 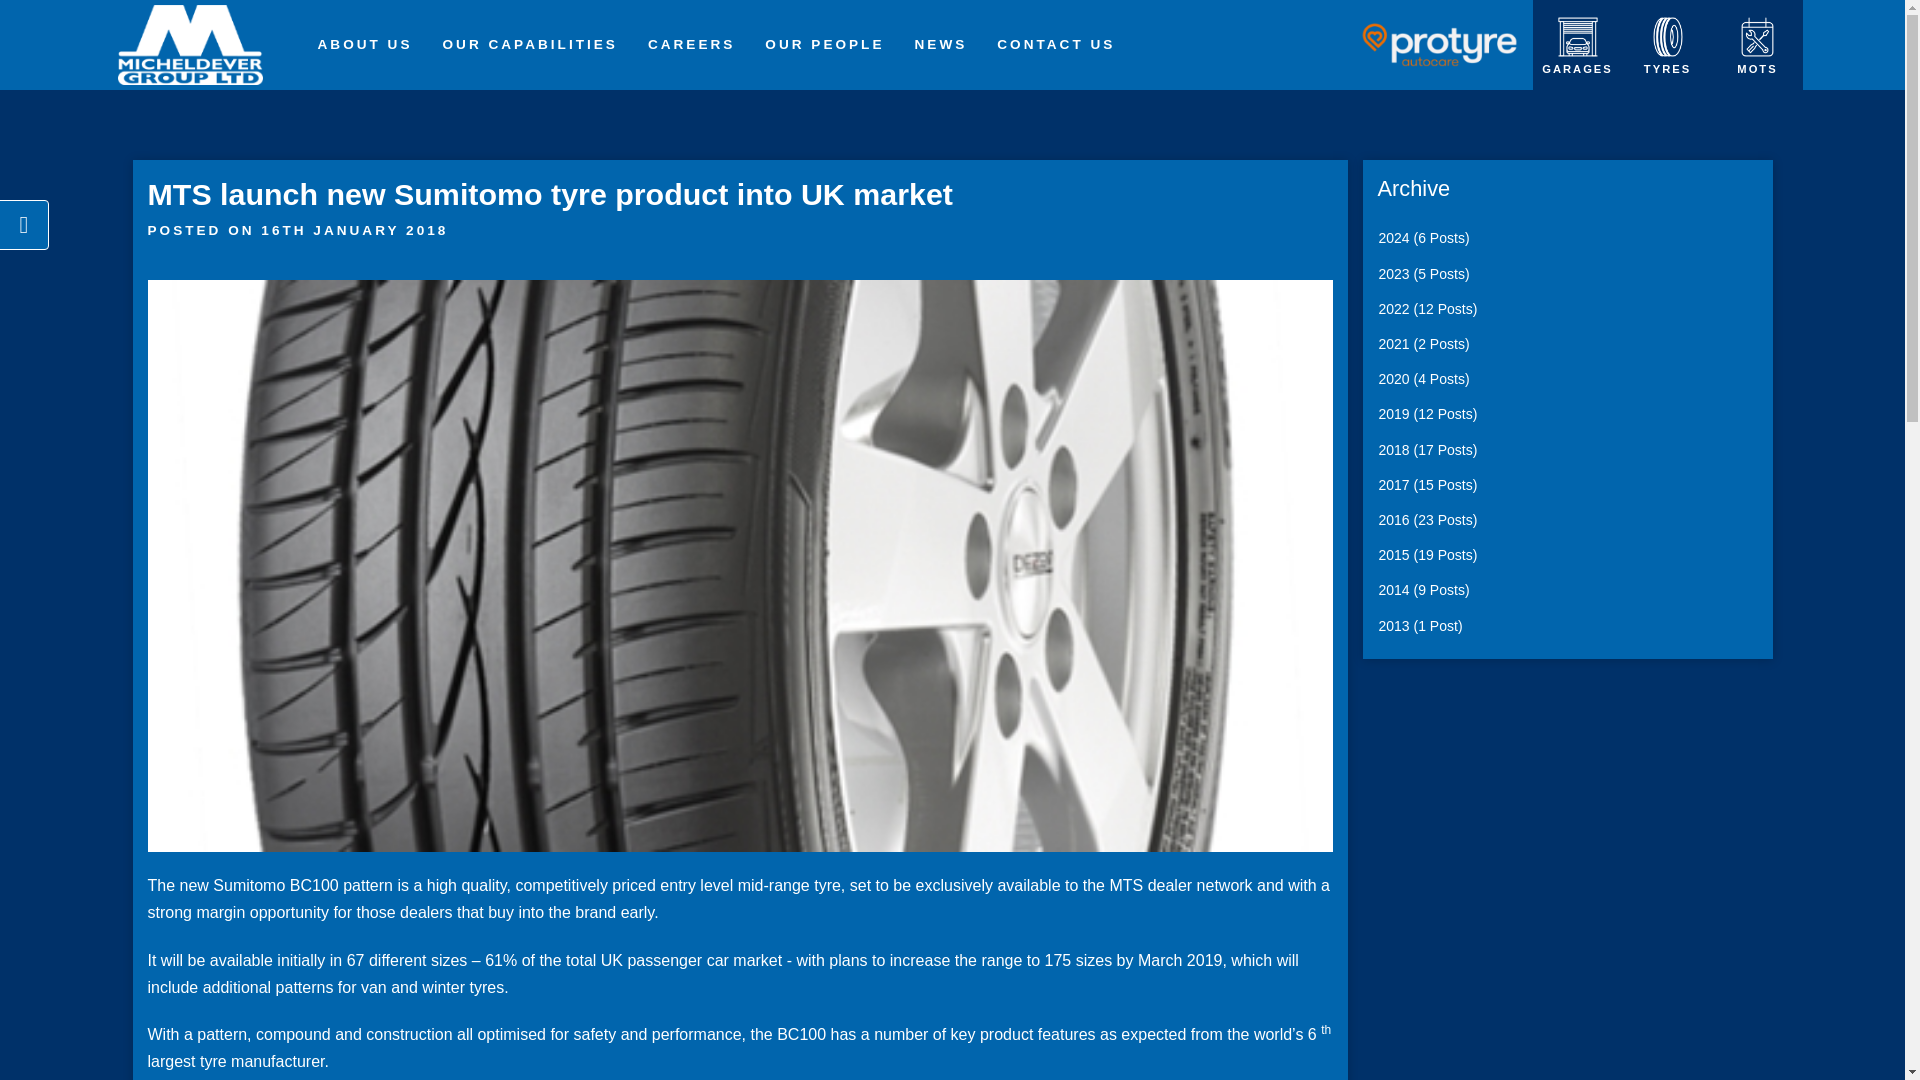 I want to click on NEWS, so click(x=942, y=45).